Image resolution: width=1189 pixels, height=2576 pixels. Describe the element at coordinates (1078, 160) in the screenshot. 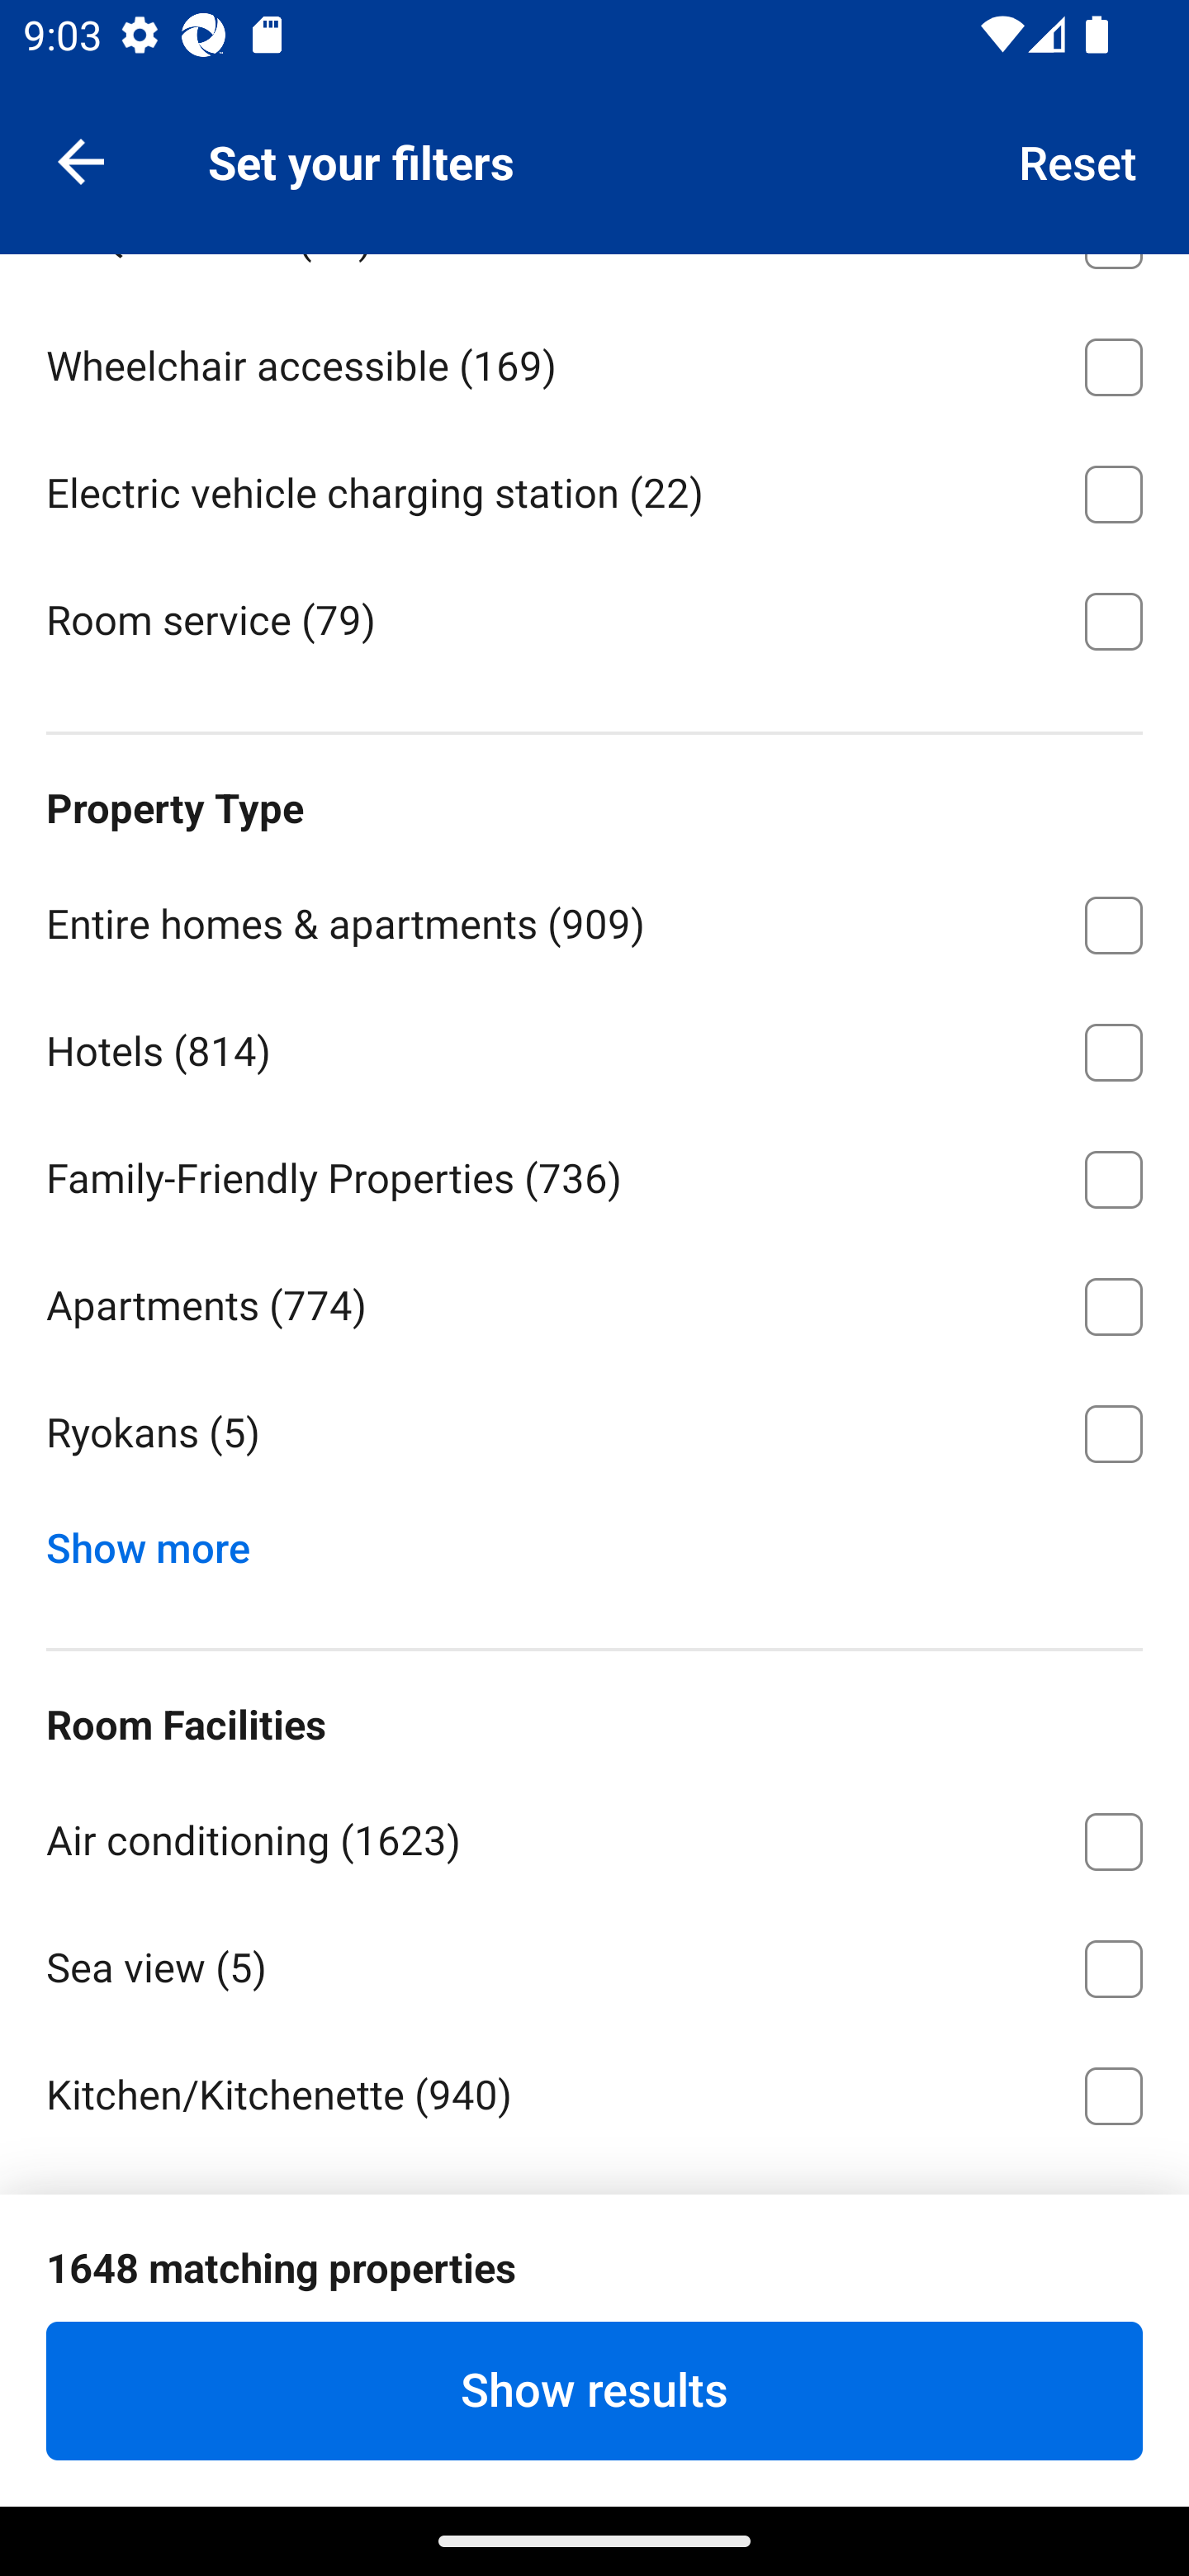

I see `Reset` at that location.